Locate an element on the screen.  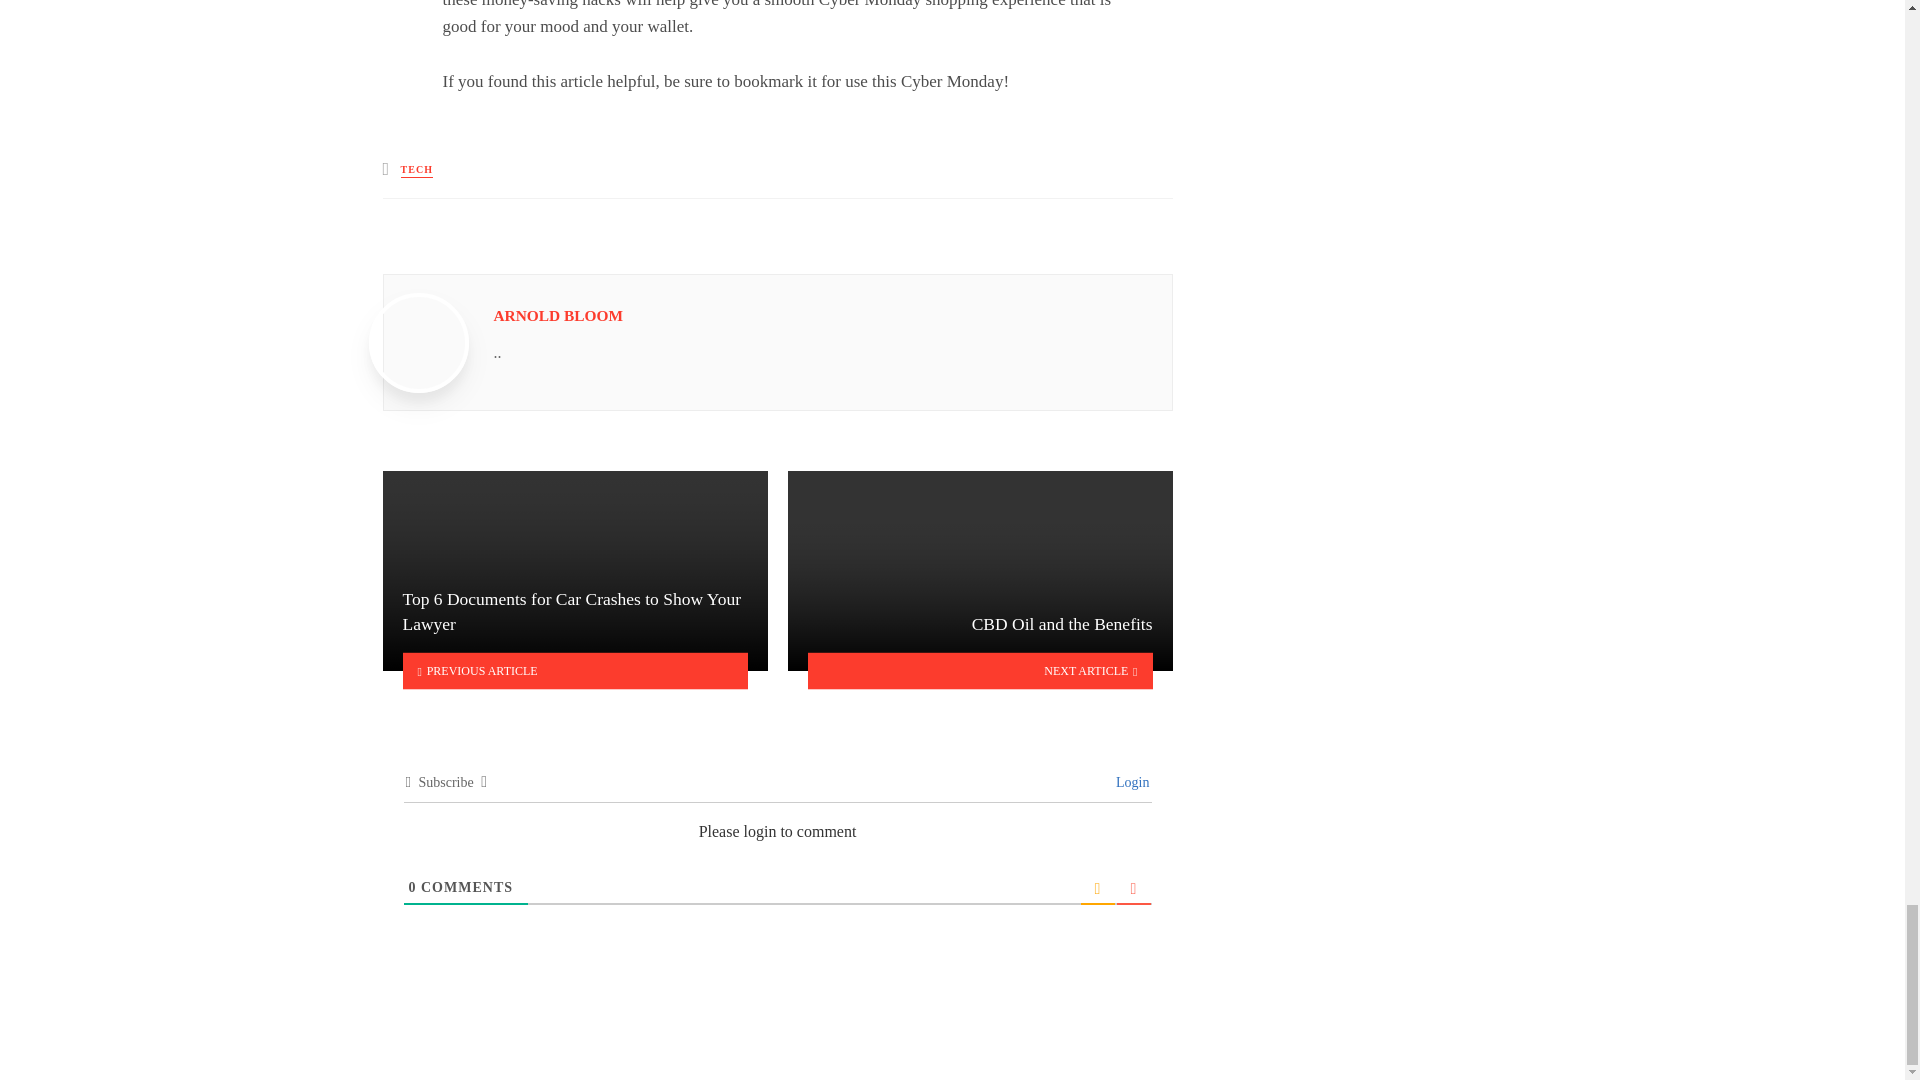
NEXT ARTICLE is located at coordinates (980, 670).